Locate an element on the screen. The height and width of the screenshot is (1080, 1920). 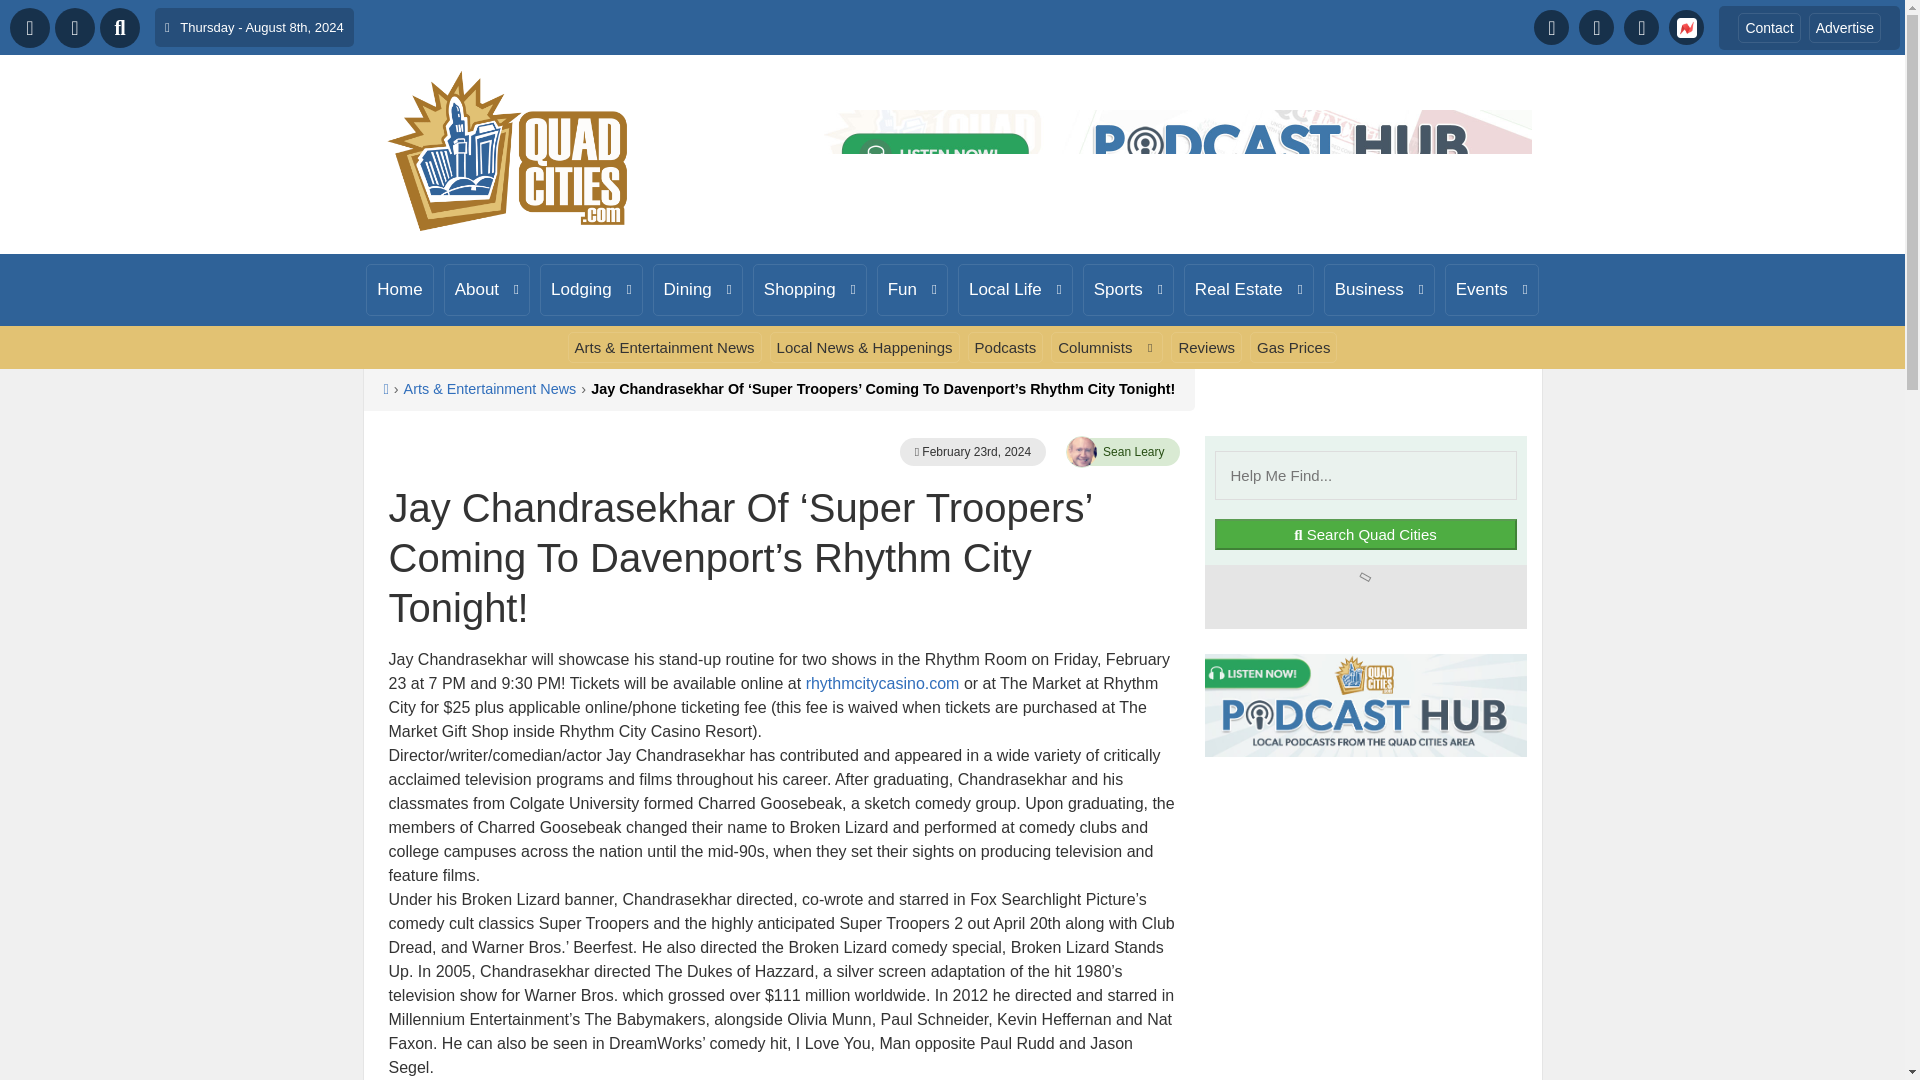
Dining is located at coordinates (698, 290).